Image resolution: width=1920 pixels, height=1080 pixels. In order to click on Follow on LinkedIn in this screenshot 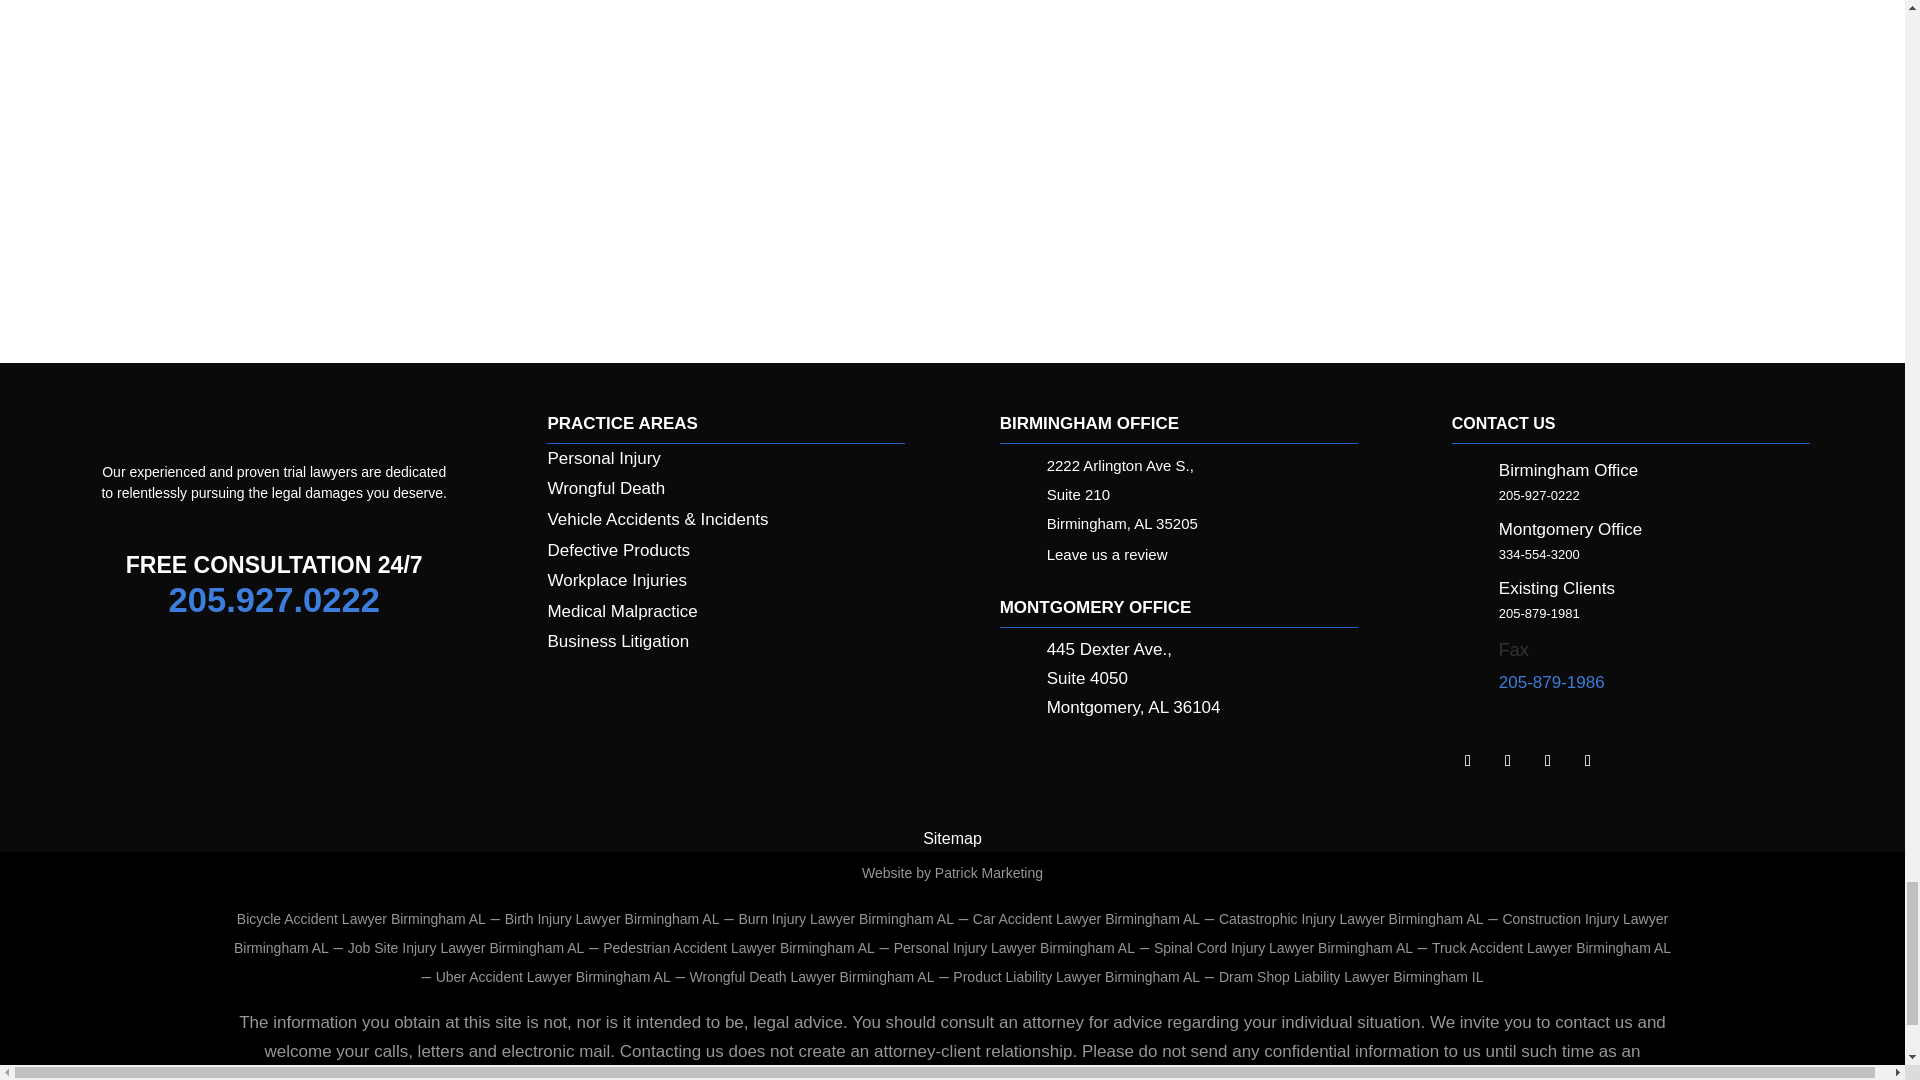, I will do `click(1468, 760)`.